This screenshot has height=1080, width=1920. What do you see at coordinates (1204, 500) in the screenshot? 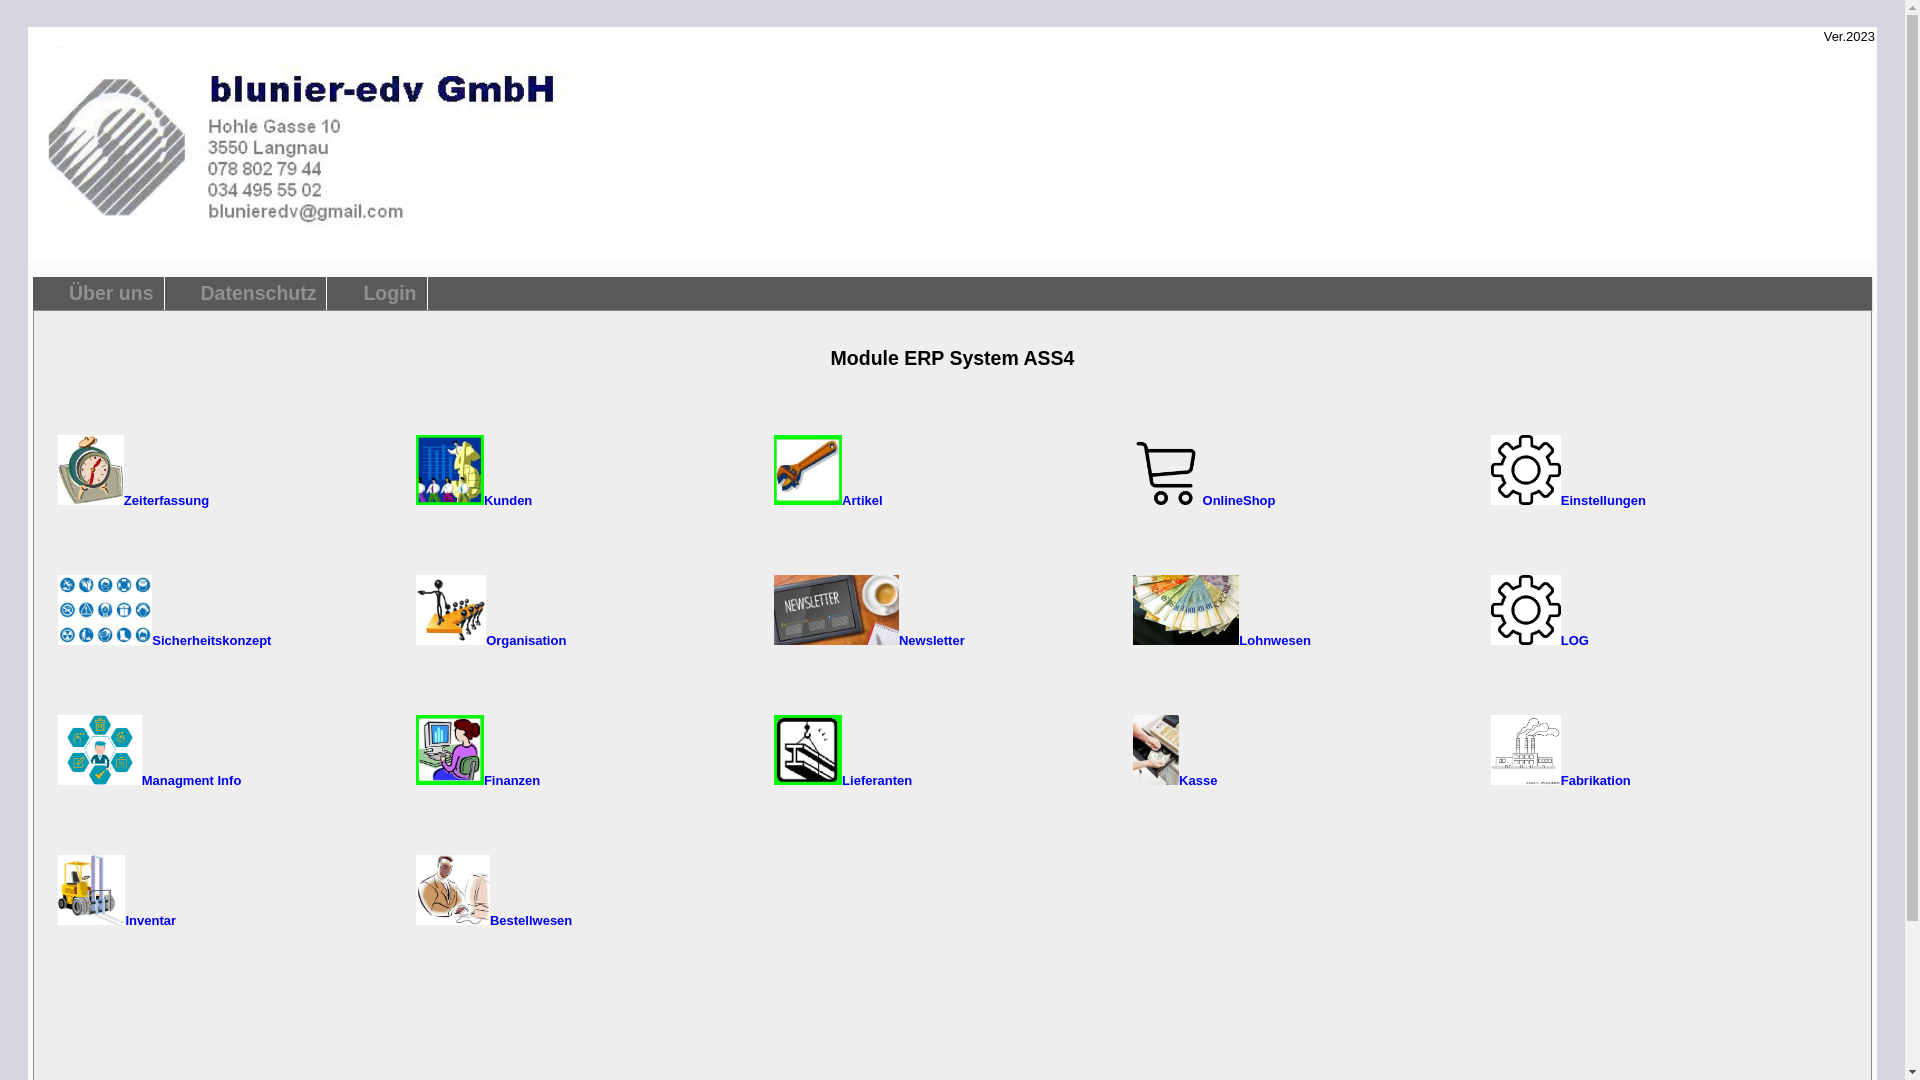
I see `OnlineShop` at bounding box center [1204, 500].